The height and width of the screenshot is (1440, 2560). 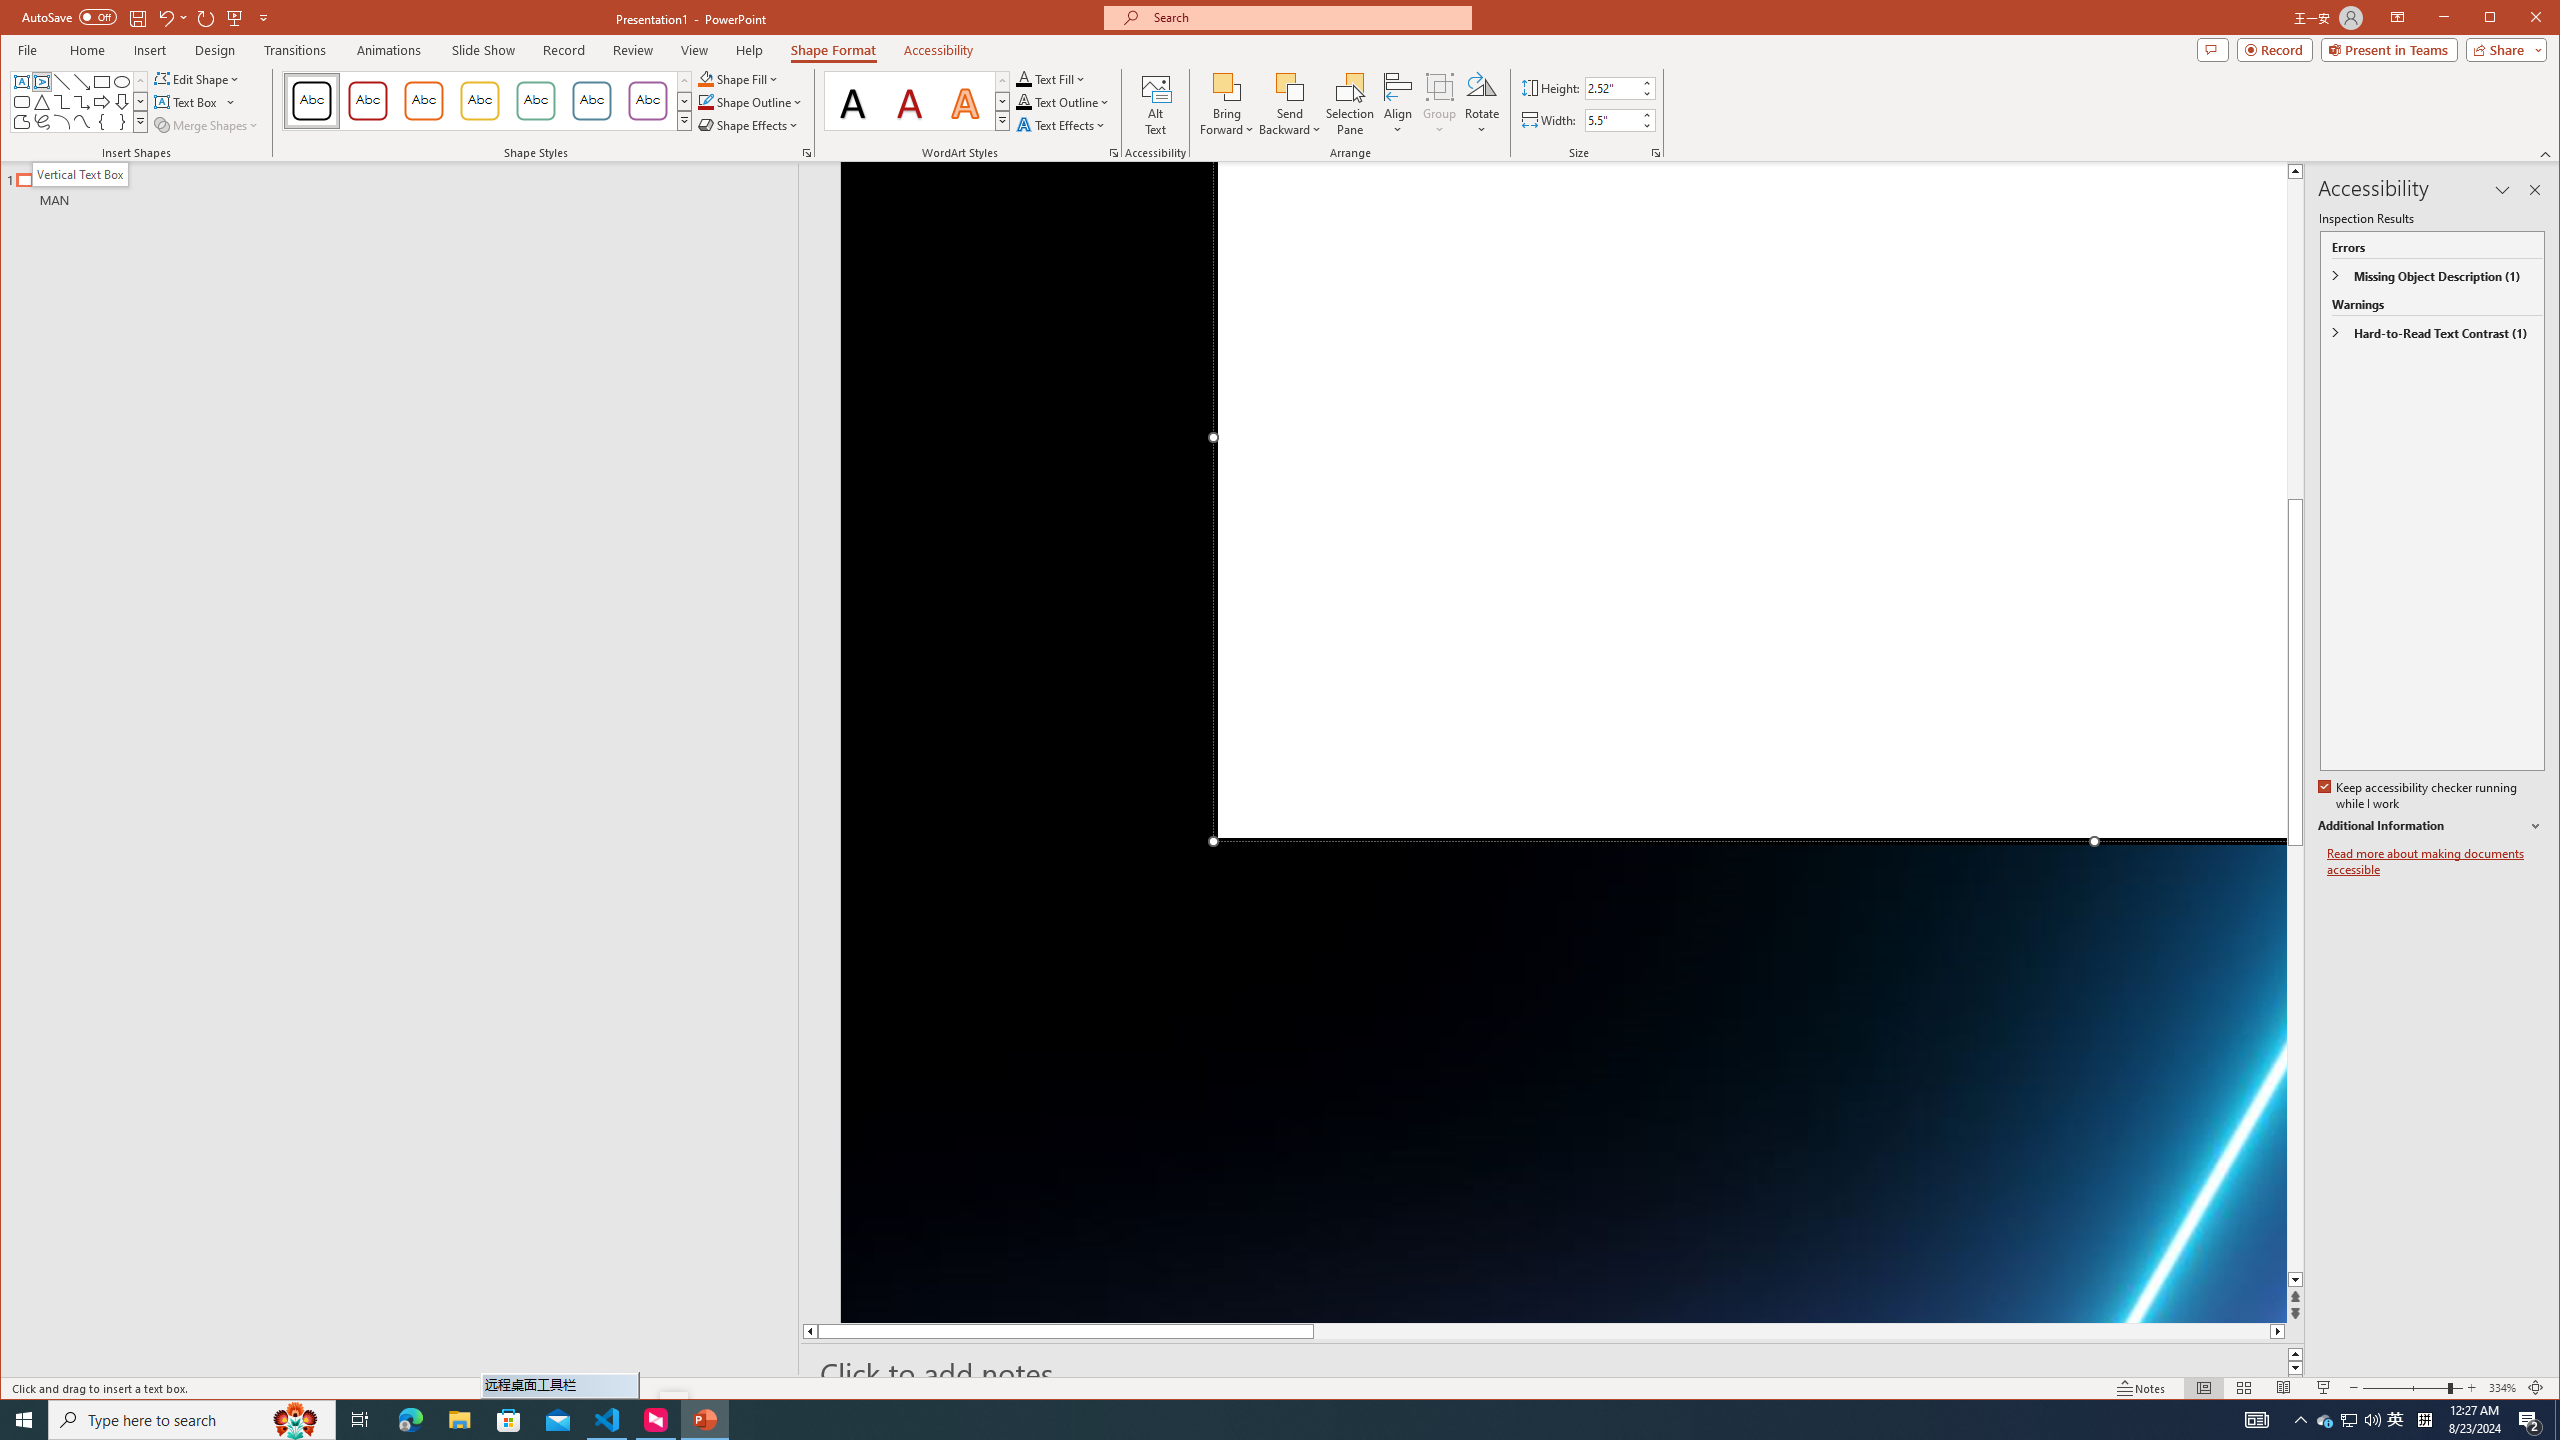 What do you see at coordinates (208, 124) in the screenshot?
I see `Merge Shapes` at bounding box center [208, 124].